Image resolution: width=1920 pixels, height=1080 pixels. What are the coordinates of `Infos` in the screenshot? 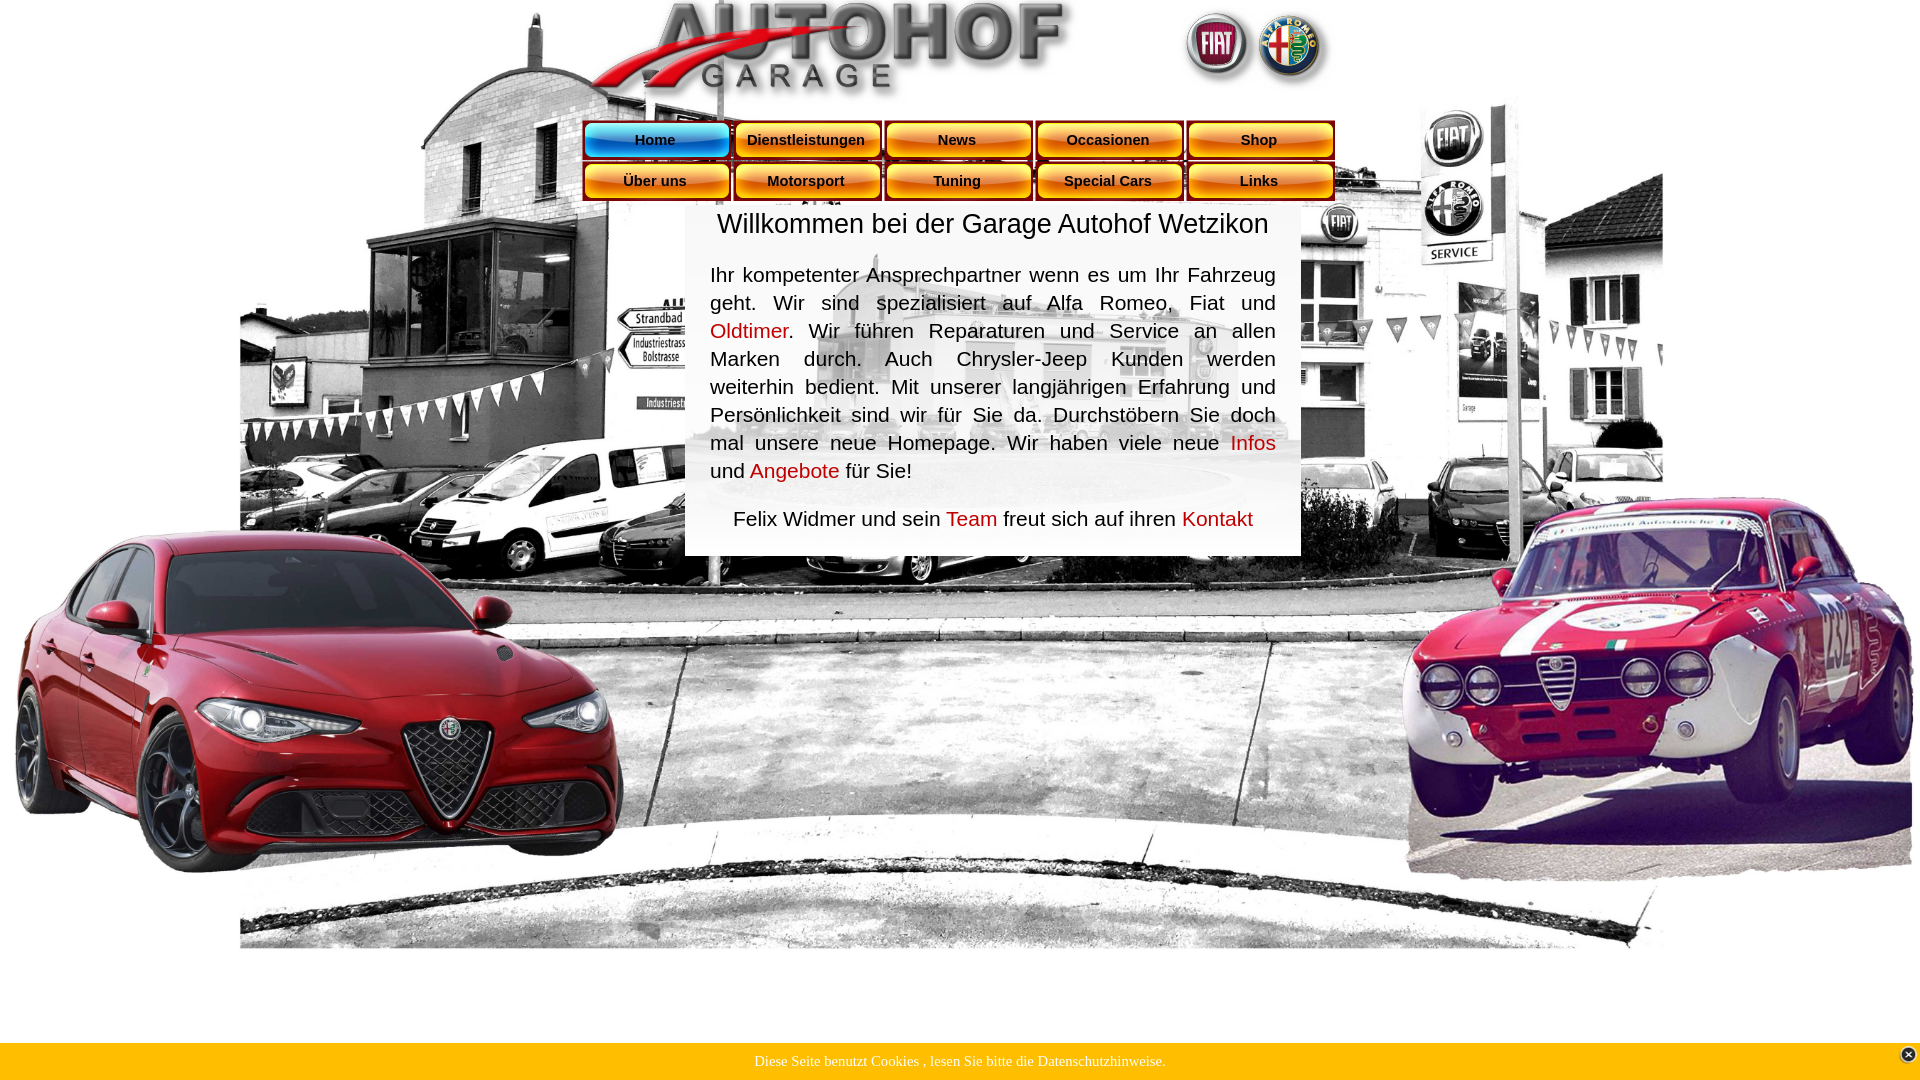 It's located at (1253, 442).